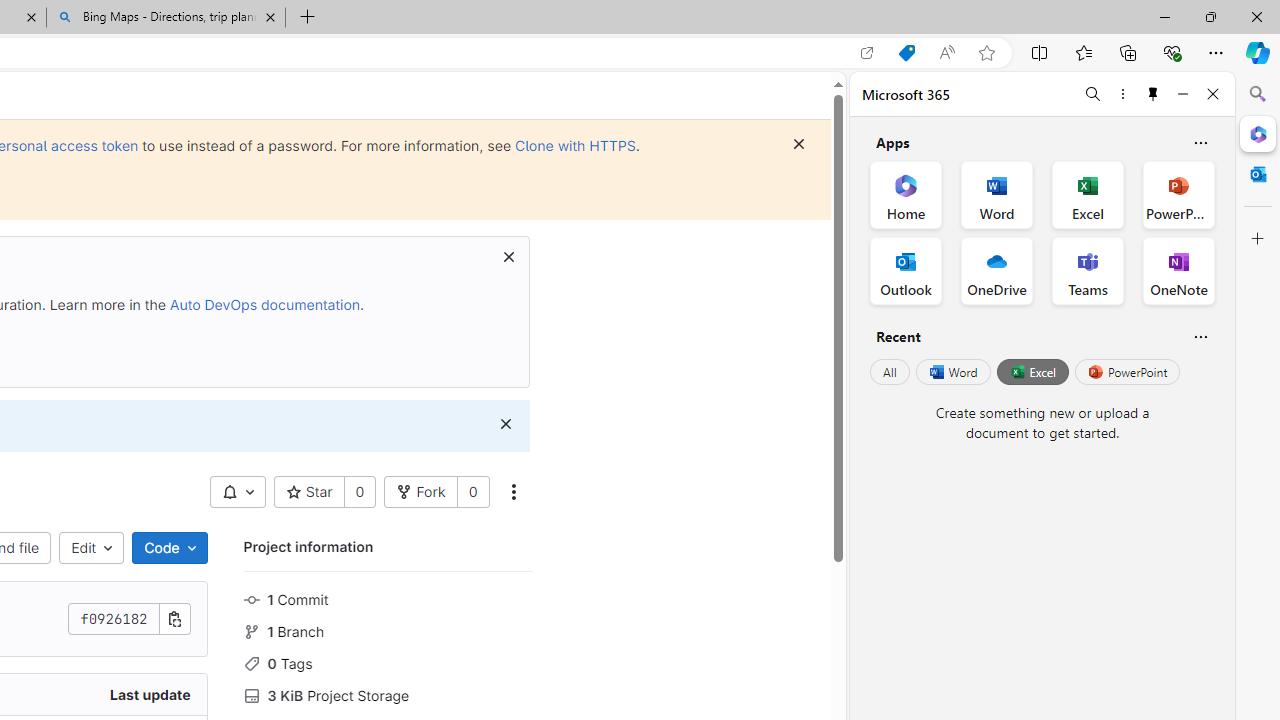 The height and width of the screenshot is (720, 1280). I want to click on Copy commit SHA, so click(174, 619).